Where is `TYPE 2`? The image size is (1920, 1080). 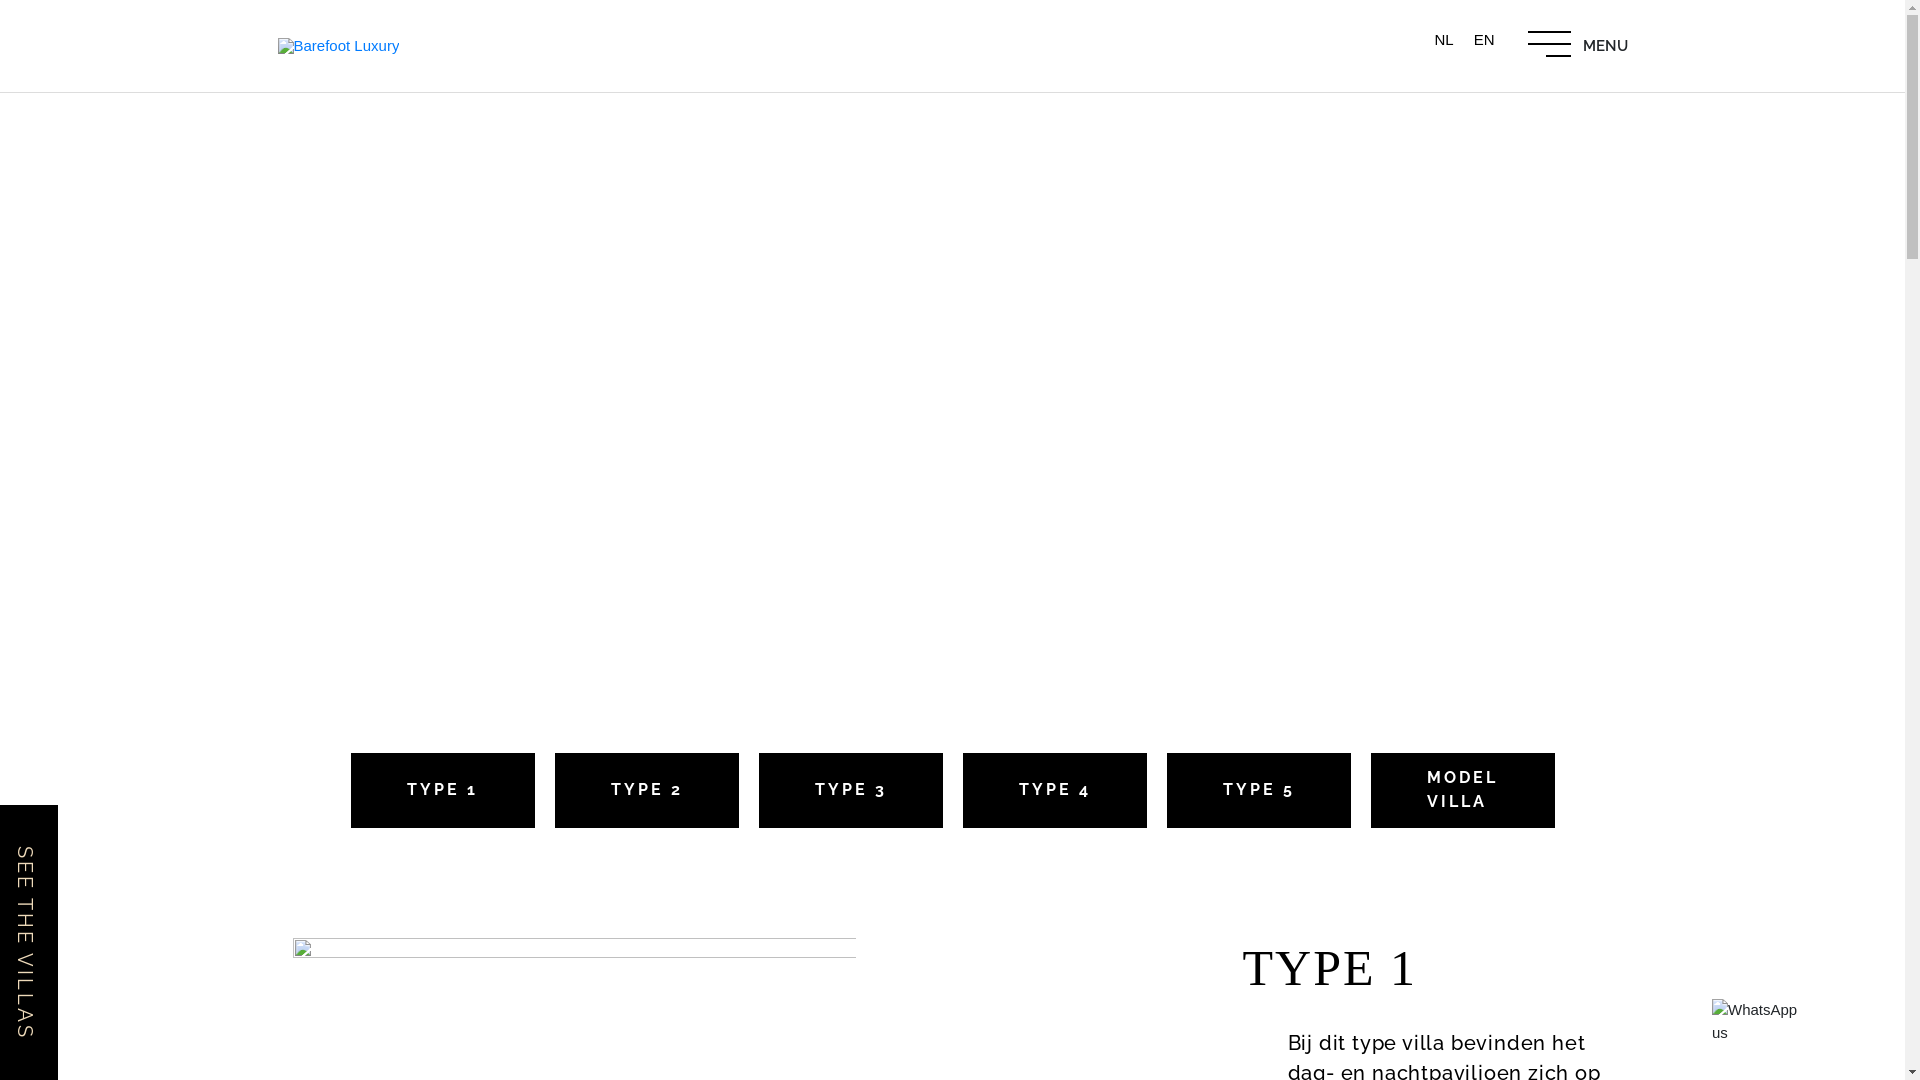 TYPE 2 is located at coordinates (646, 790).